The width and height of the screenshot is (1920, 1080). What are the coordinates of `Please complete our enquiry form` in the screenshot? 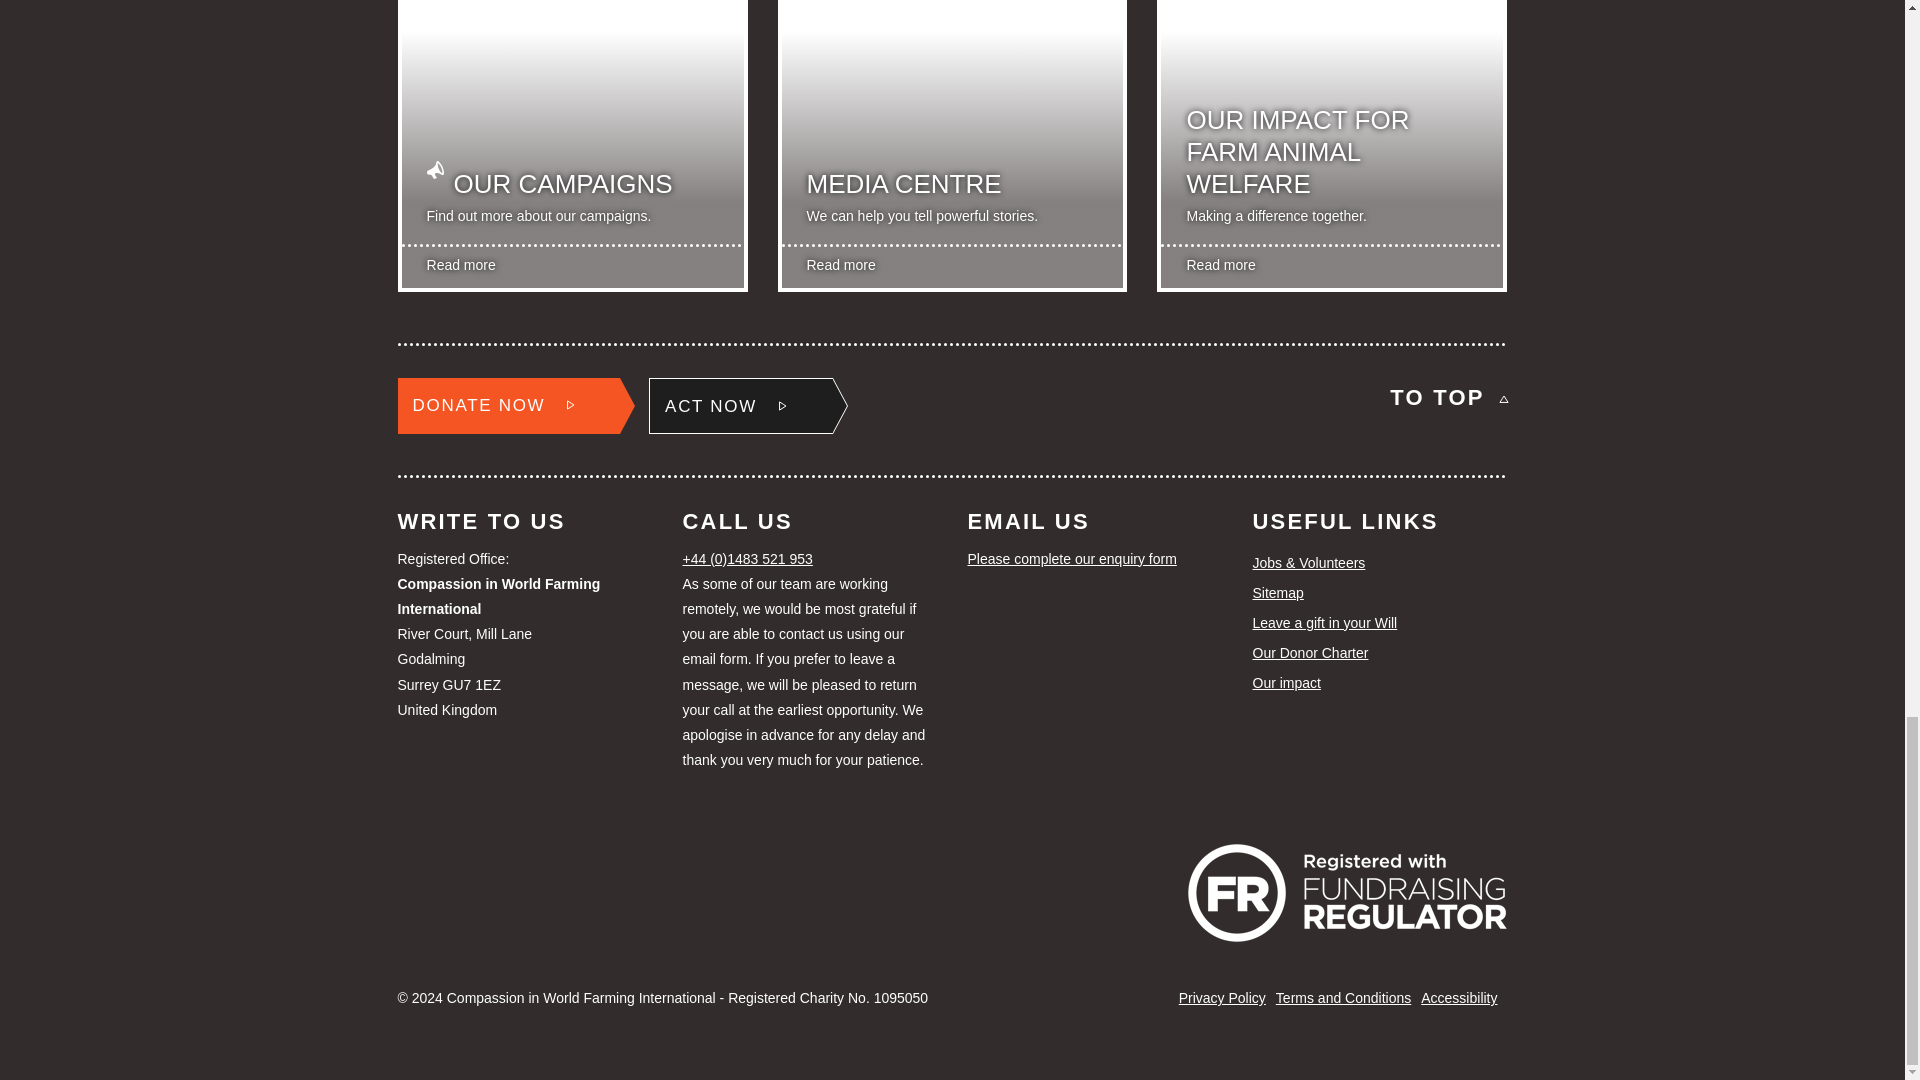 It's located at (1095, 559).